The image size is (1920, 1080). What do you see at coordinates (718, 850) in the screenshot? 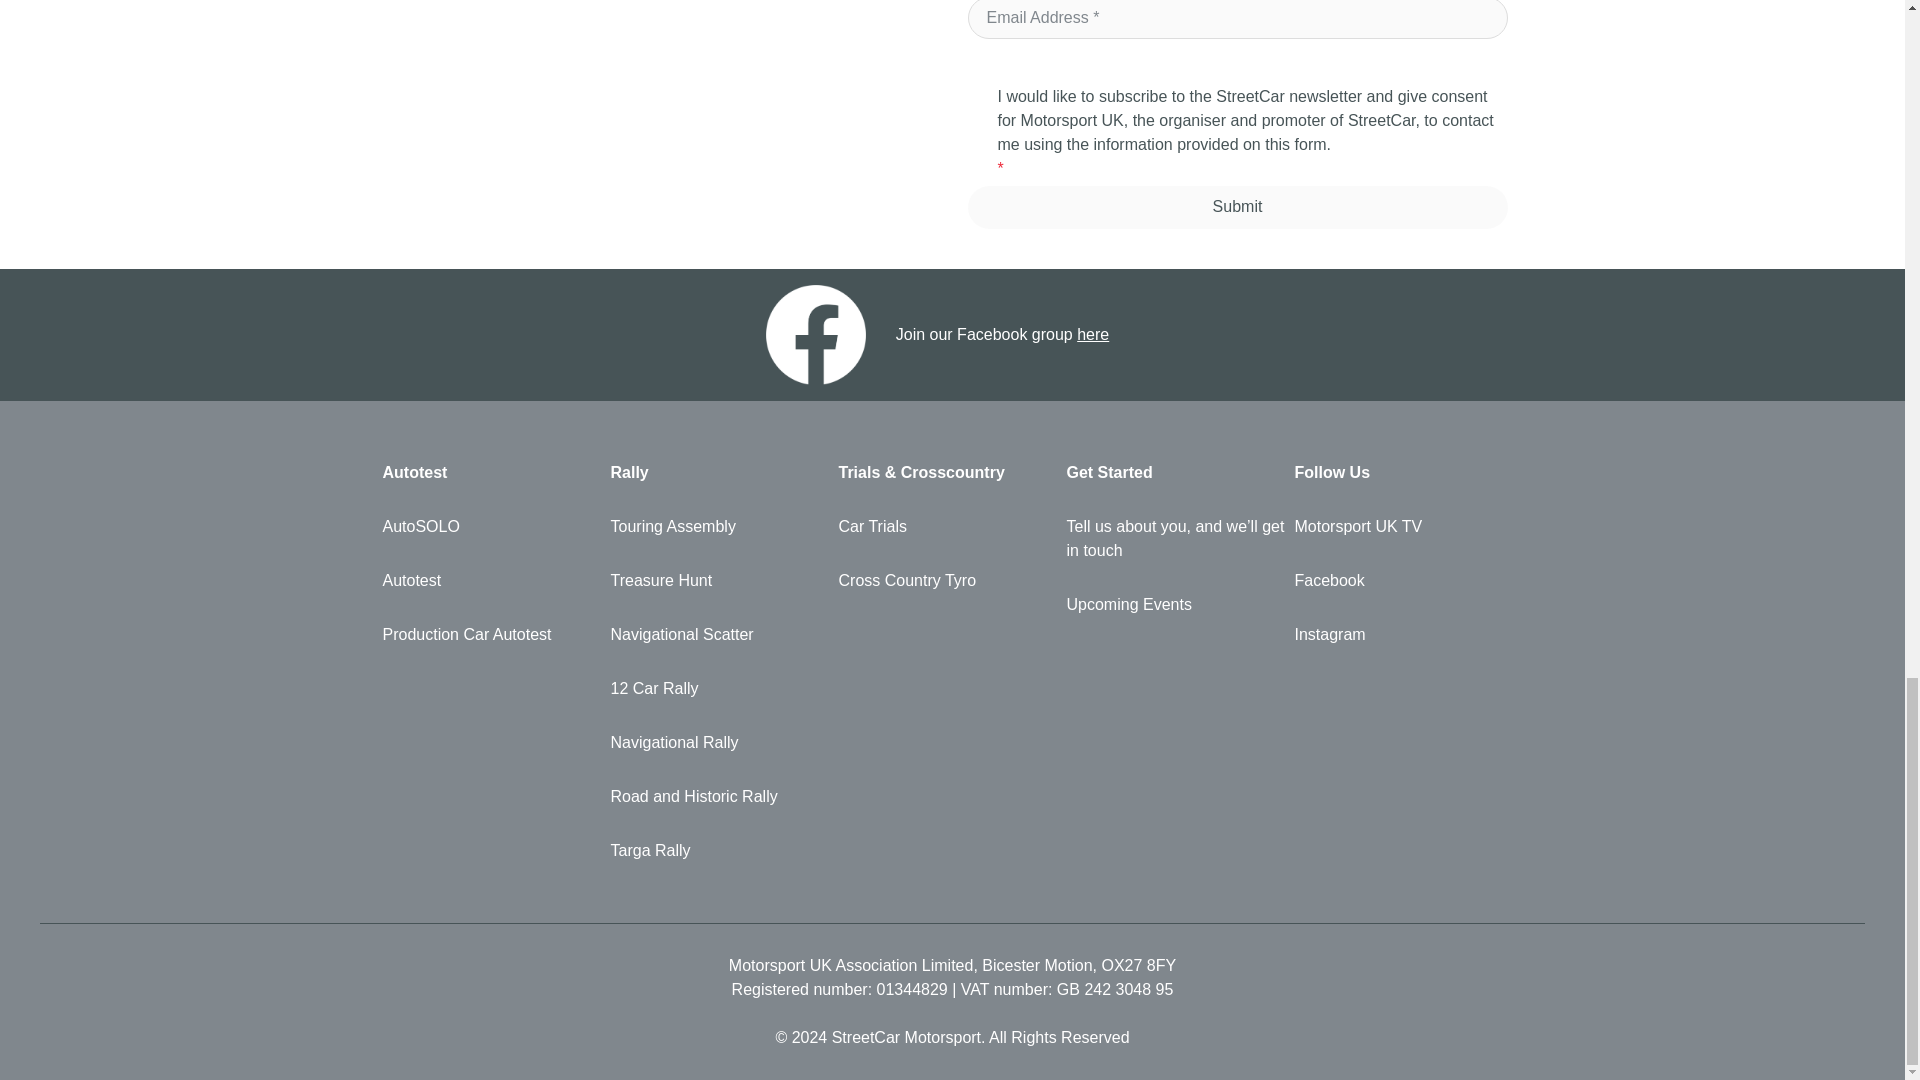
I see `Targa Rally` at bounding box center [718, 850].